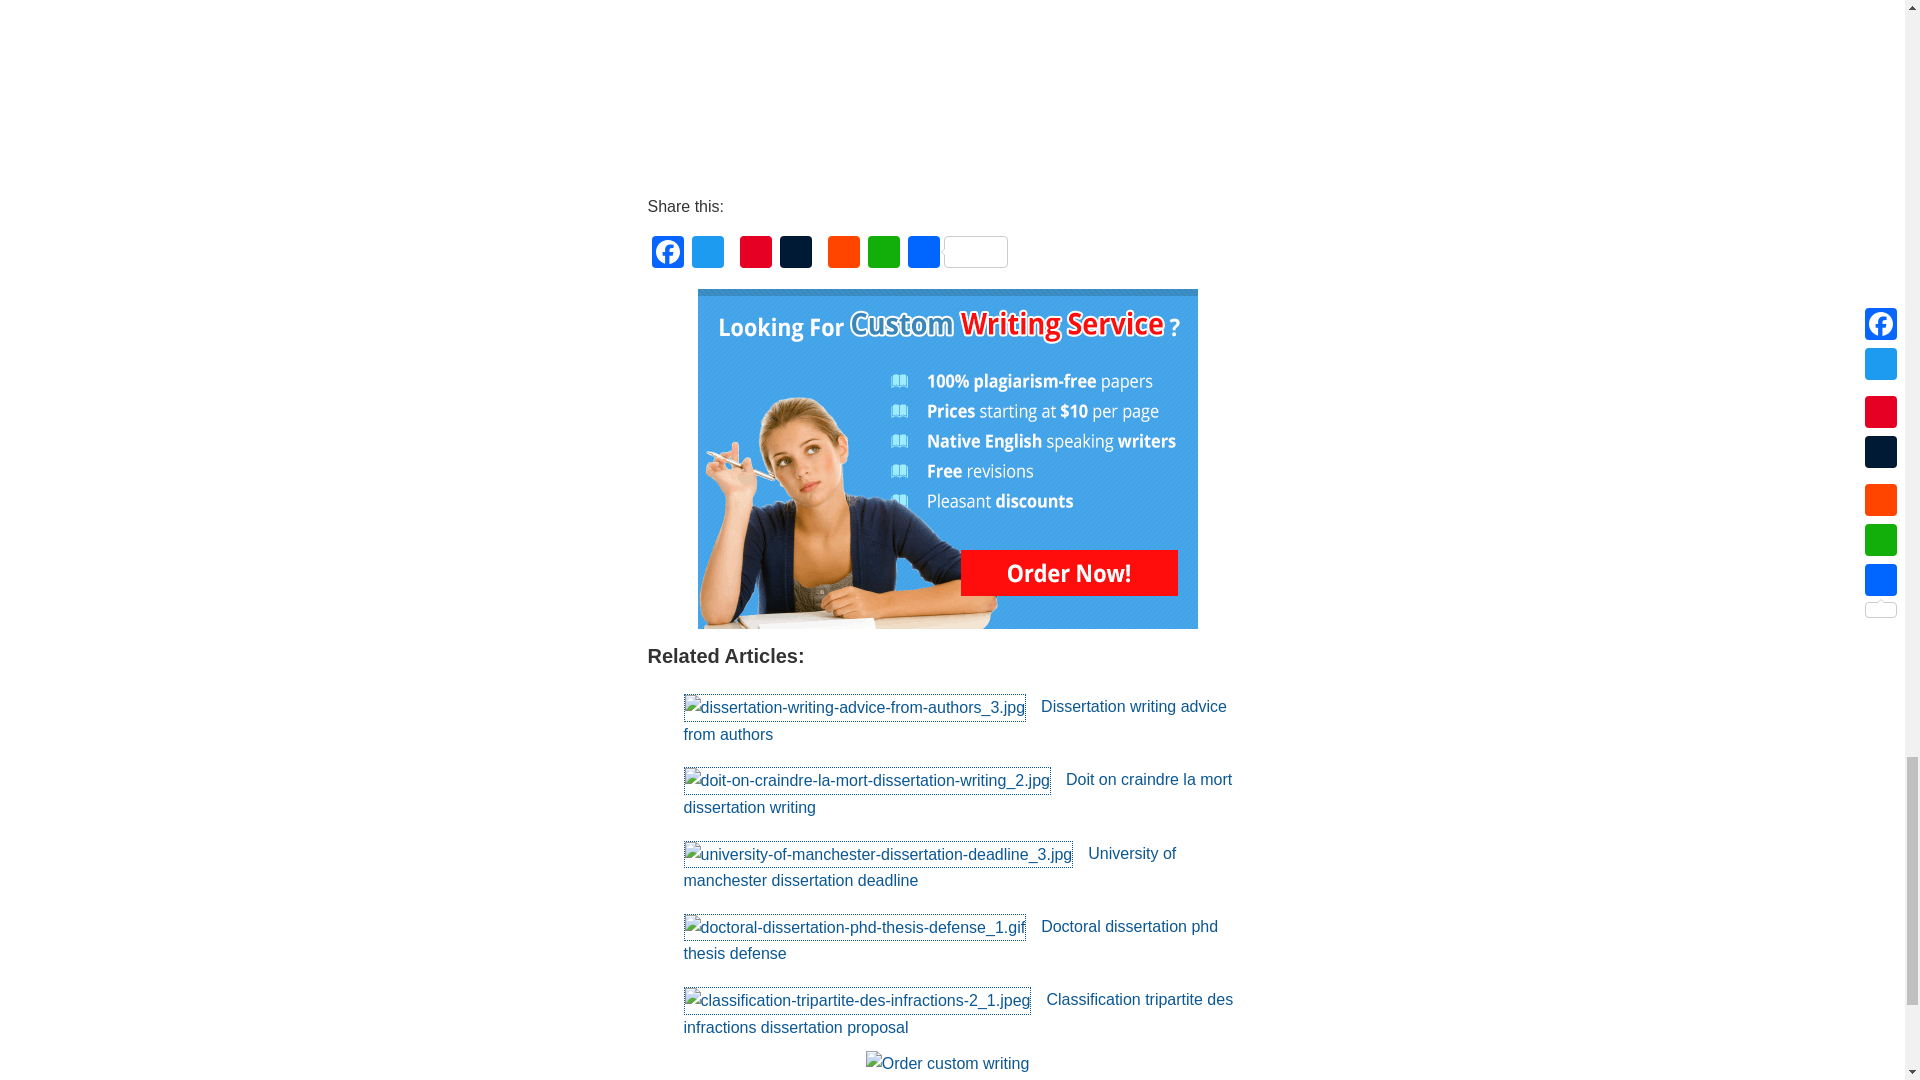  Describe the element at coordinates (884, 254) in the screenshot. I see `WhatsApp` at that location.